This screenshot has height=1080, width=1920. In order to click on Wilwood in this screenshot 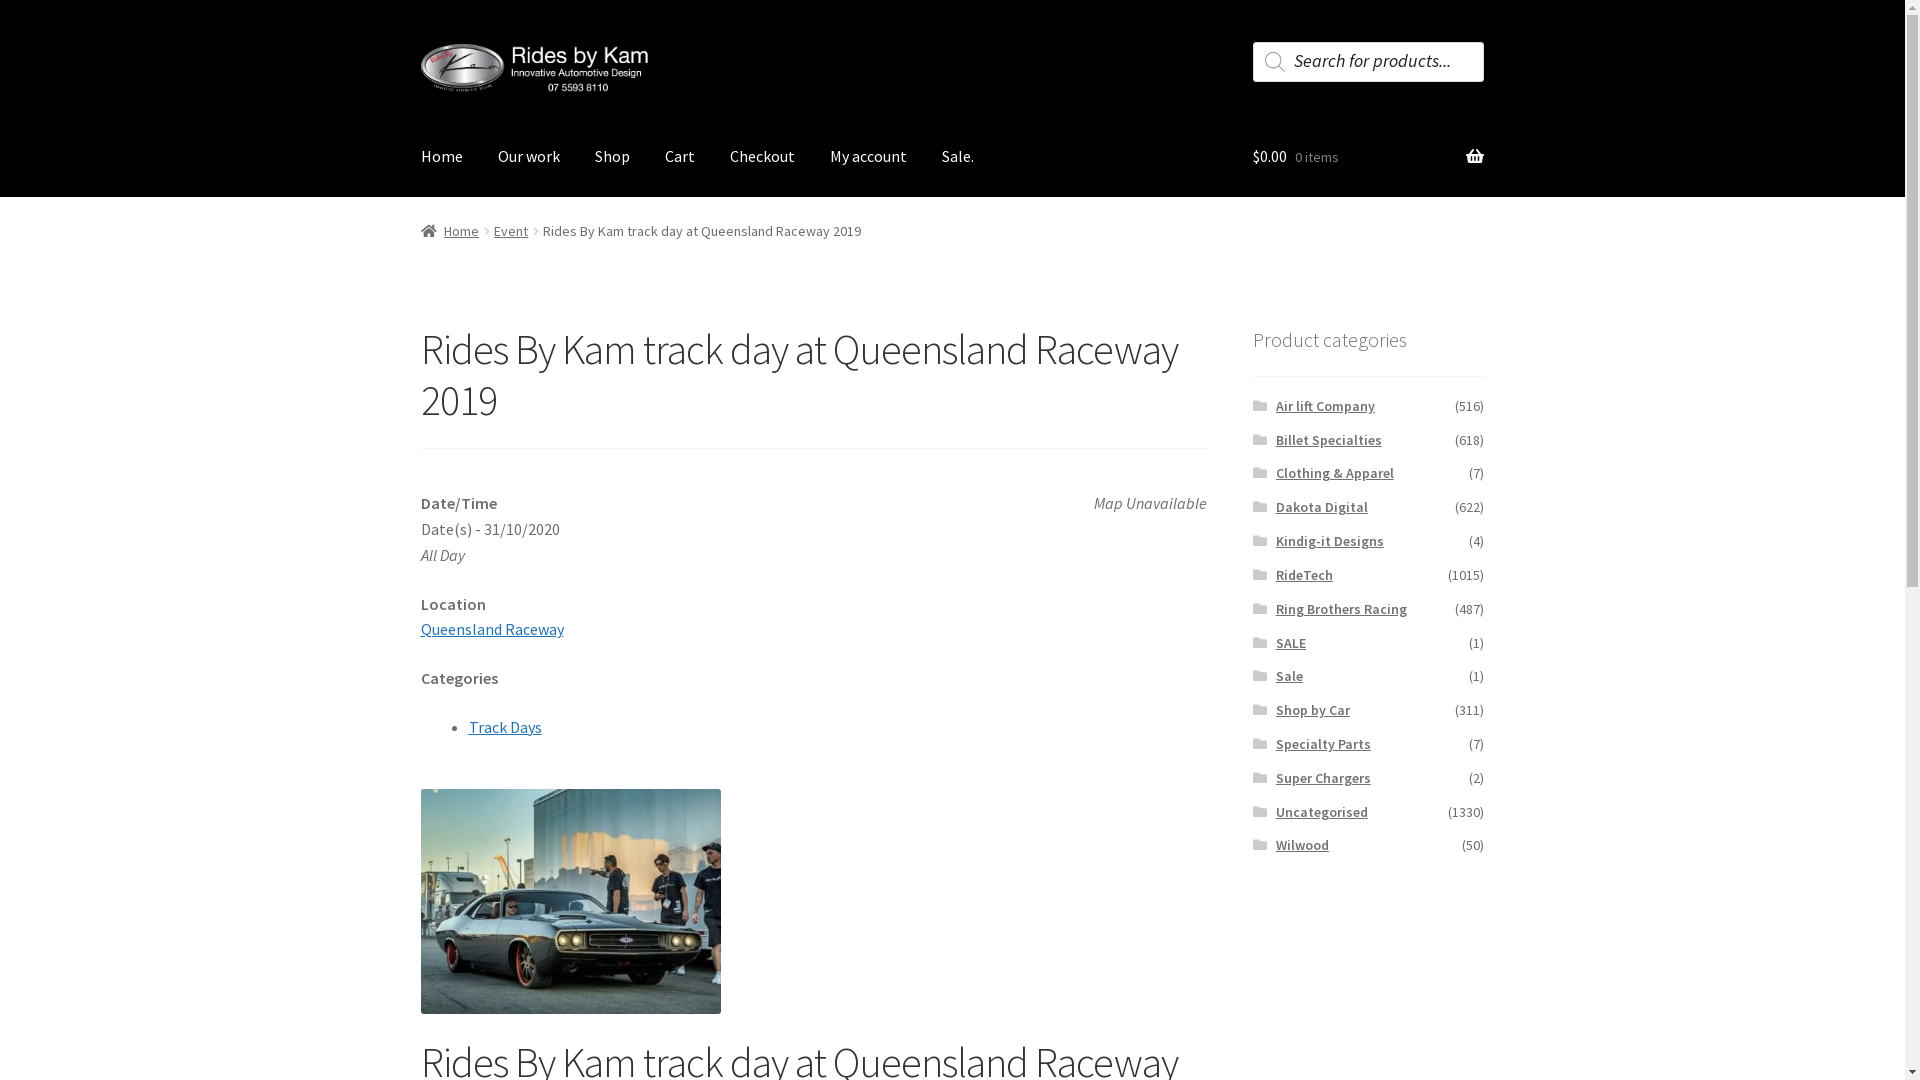, I will do `click(1302, 845)`.